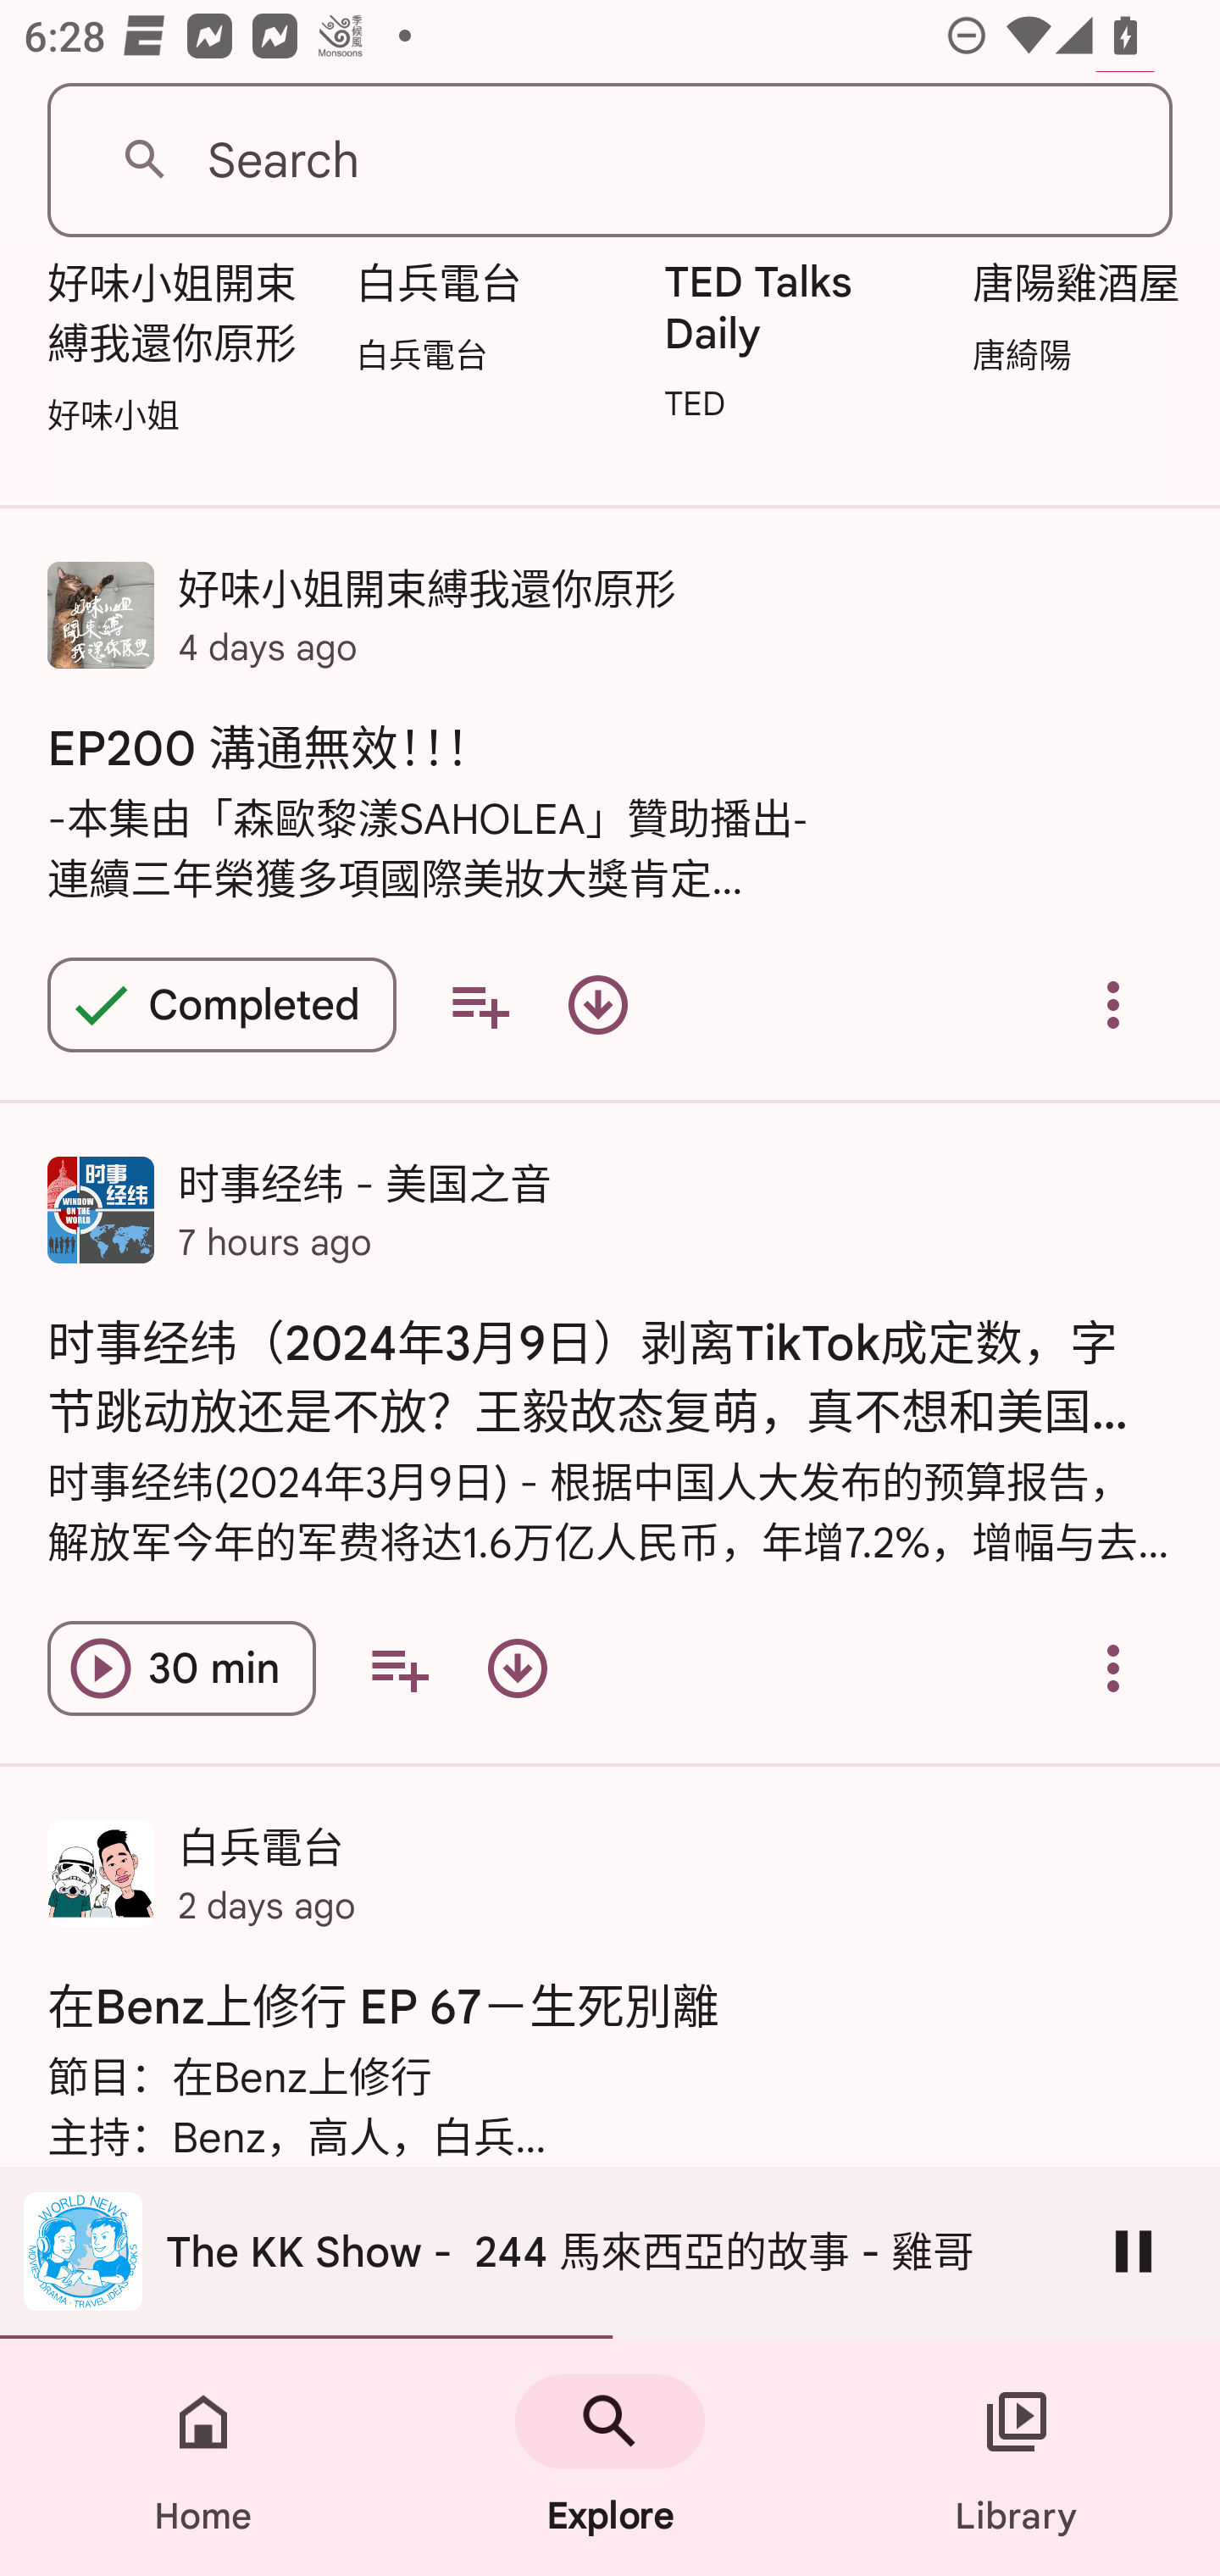 The width and height of the screenshot is (1220, 2576). I want to click on Pause, so click(1134, 2251).